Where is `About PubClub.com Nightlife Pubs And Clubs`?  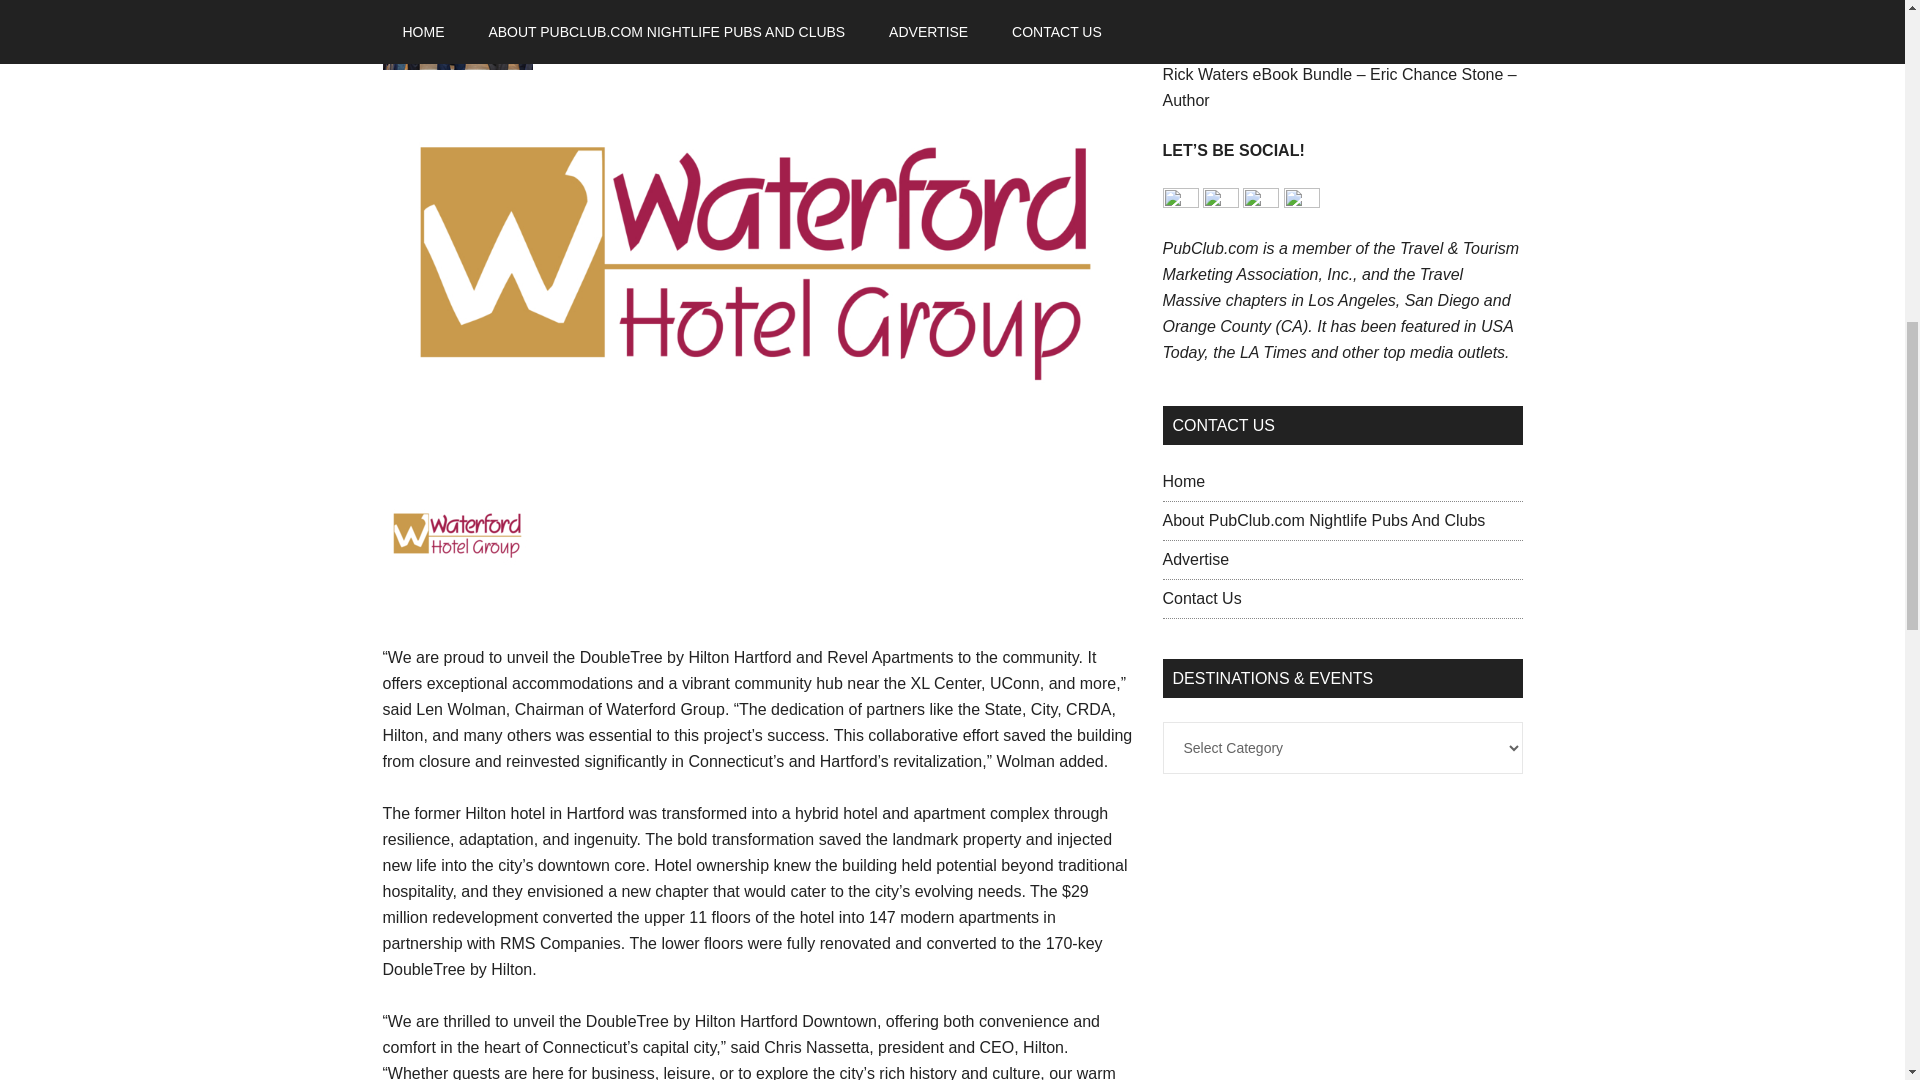 About PubClub.com Nightlife Pubs And Clubs is located at coordinates (1322, 520).